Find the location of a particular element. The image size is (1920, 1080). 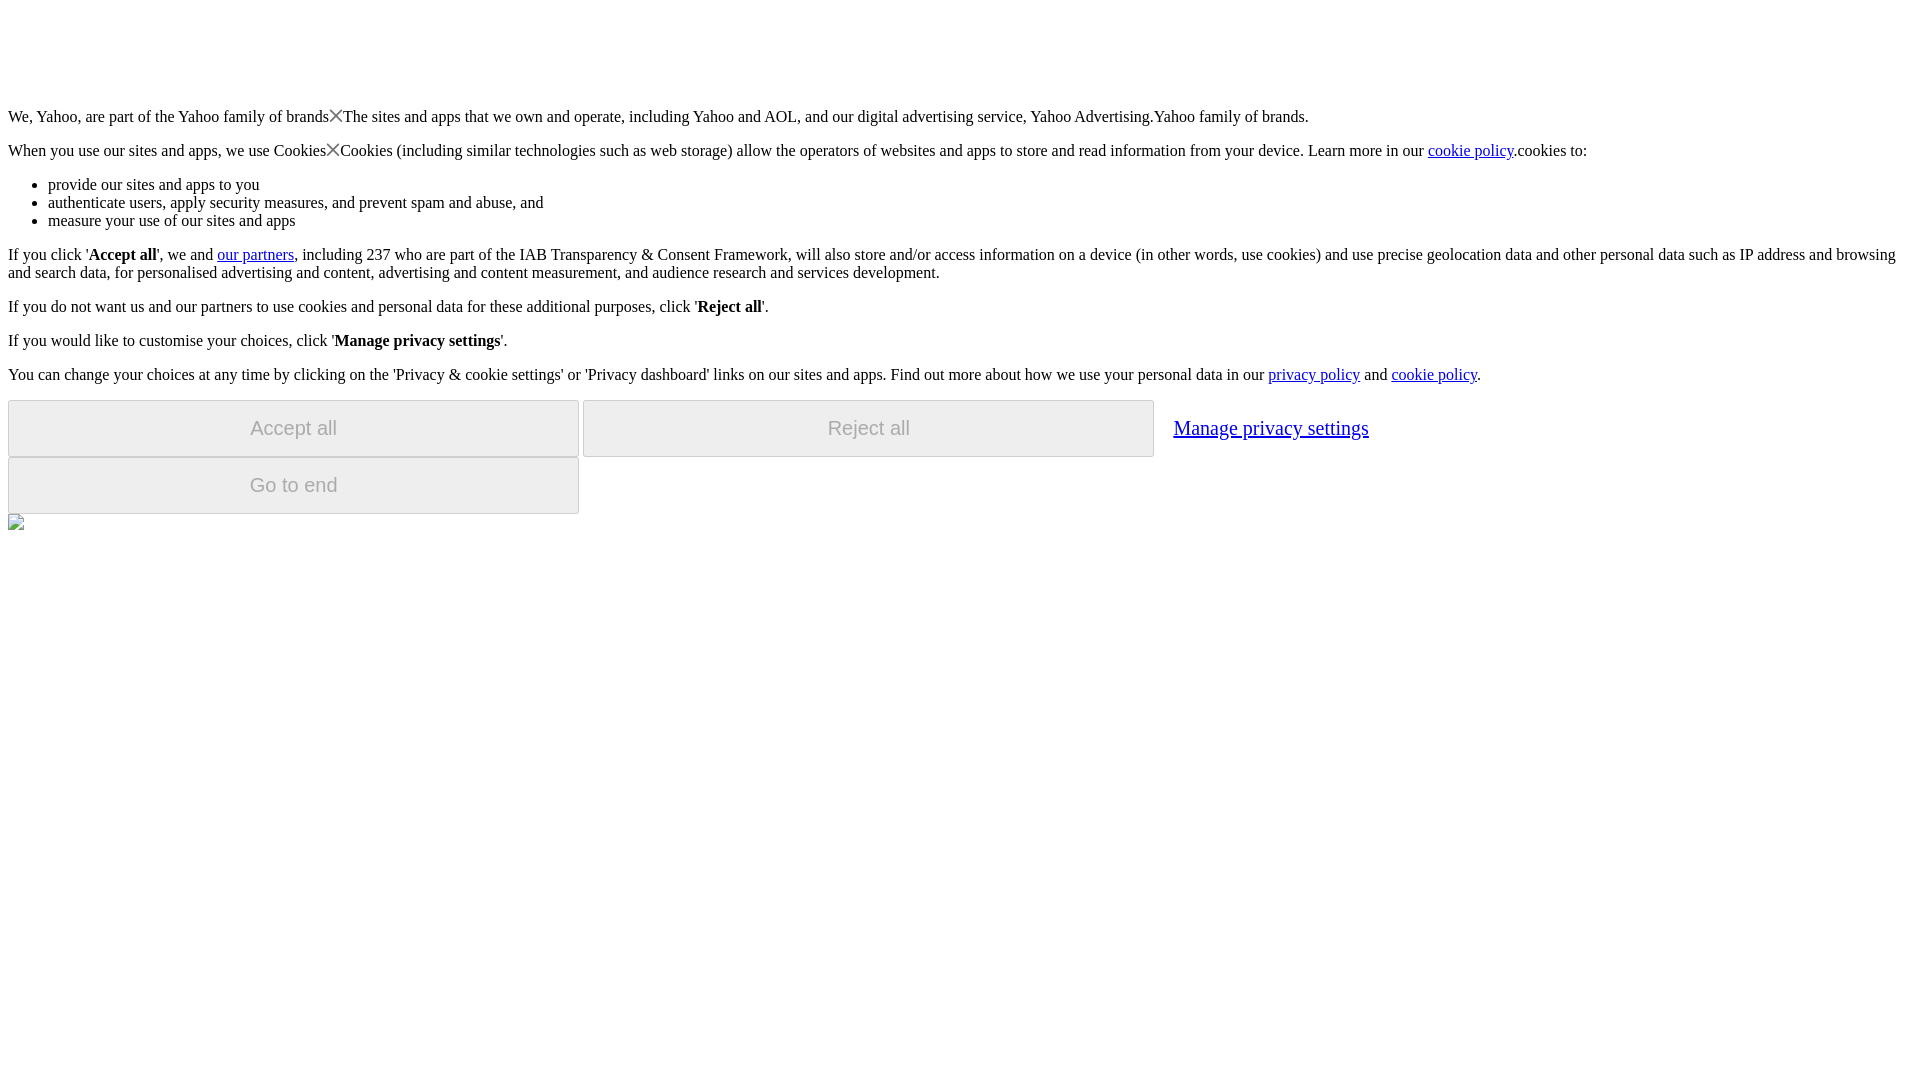

cookie policy is located at coordinates (1433, 374).